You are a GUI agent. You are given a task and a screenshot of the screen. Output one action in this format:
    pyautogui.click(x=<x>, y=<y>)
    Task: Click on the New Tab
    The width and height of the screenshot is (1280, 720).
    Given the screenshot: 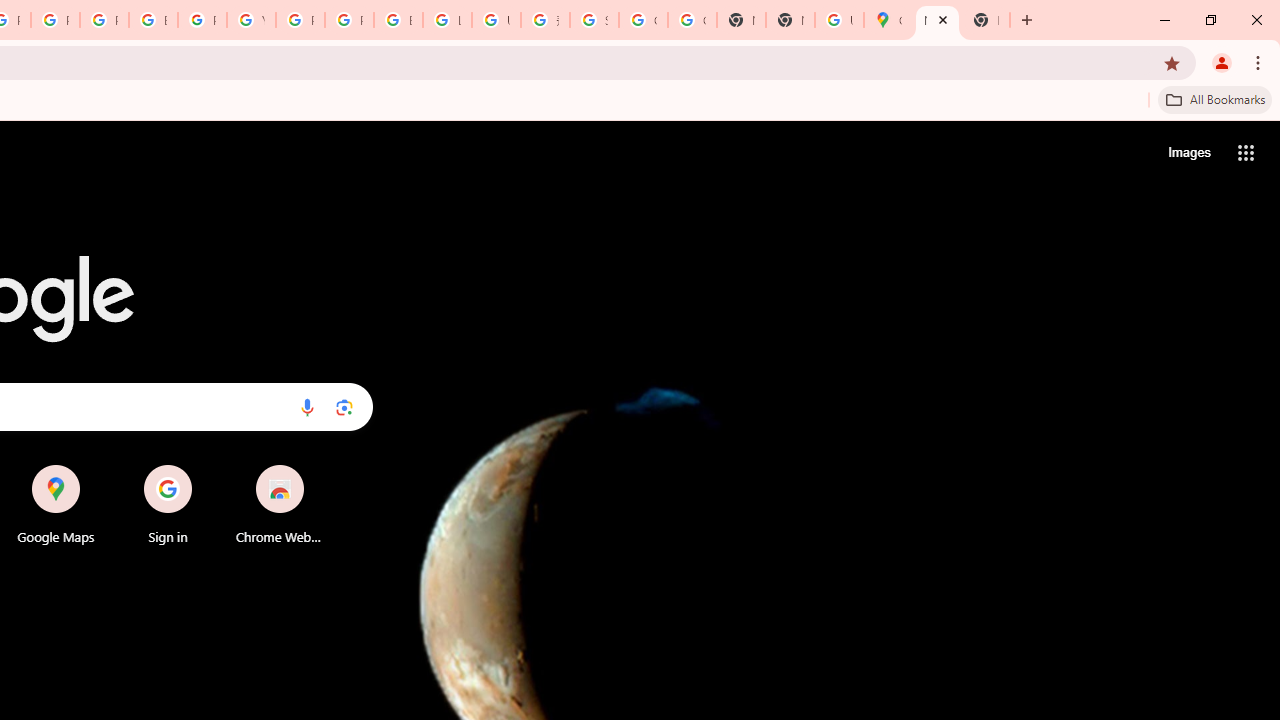 What is the action you would take?
    pyautogui.click(x=986, y=20)
    